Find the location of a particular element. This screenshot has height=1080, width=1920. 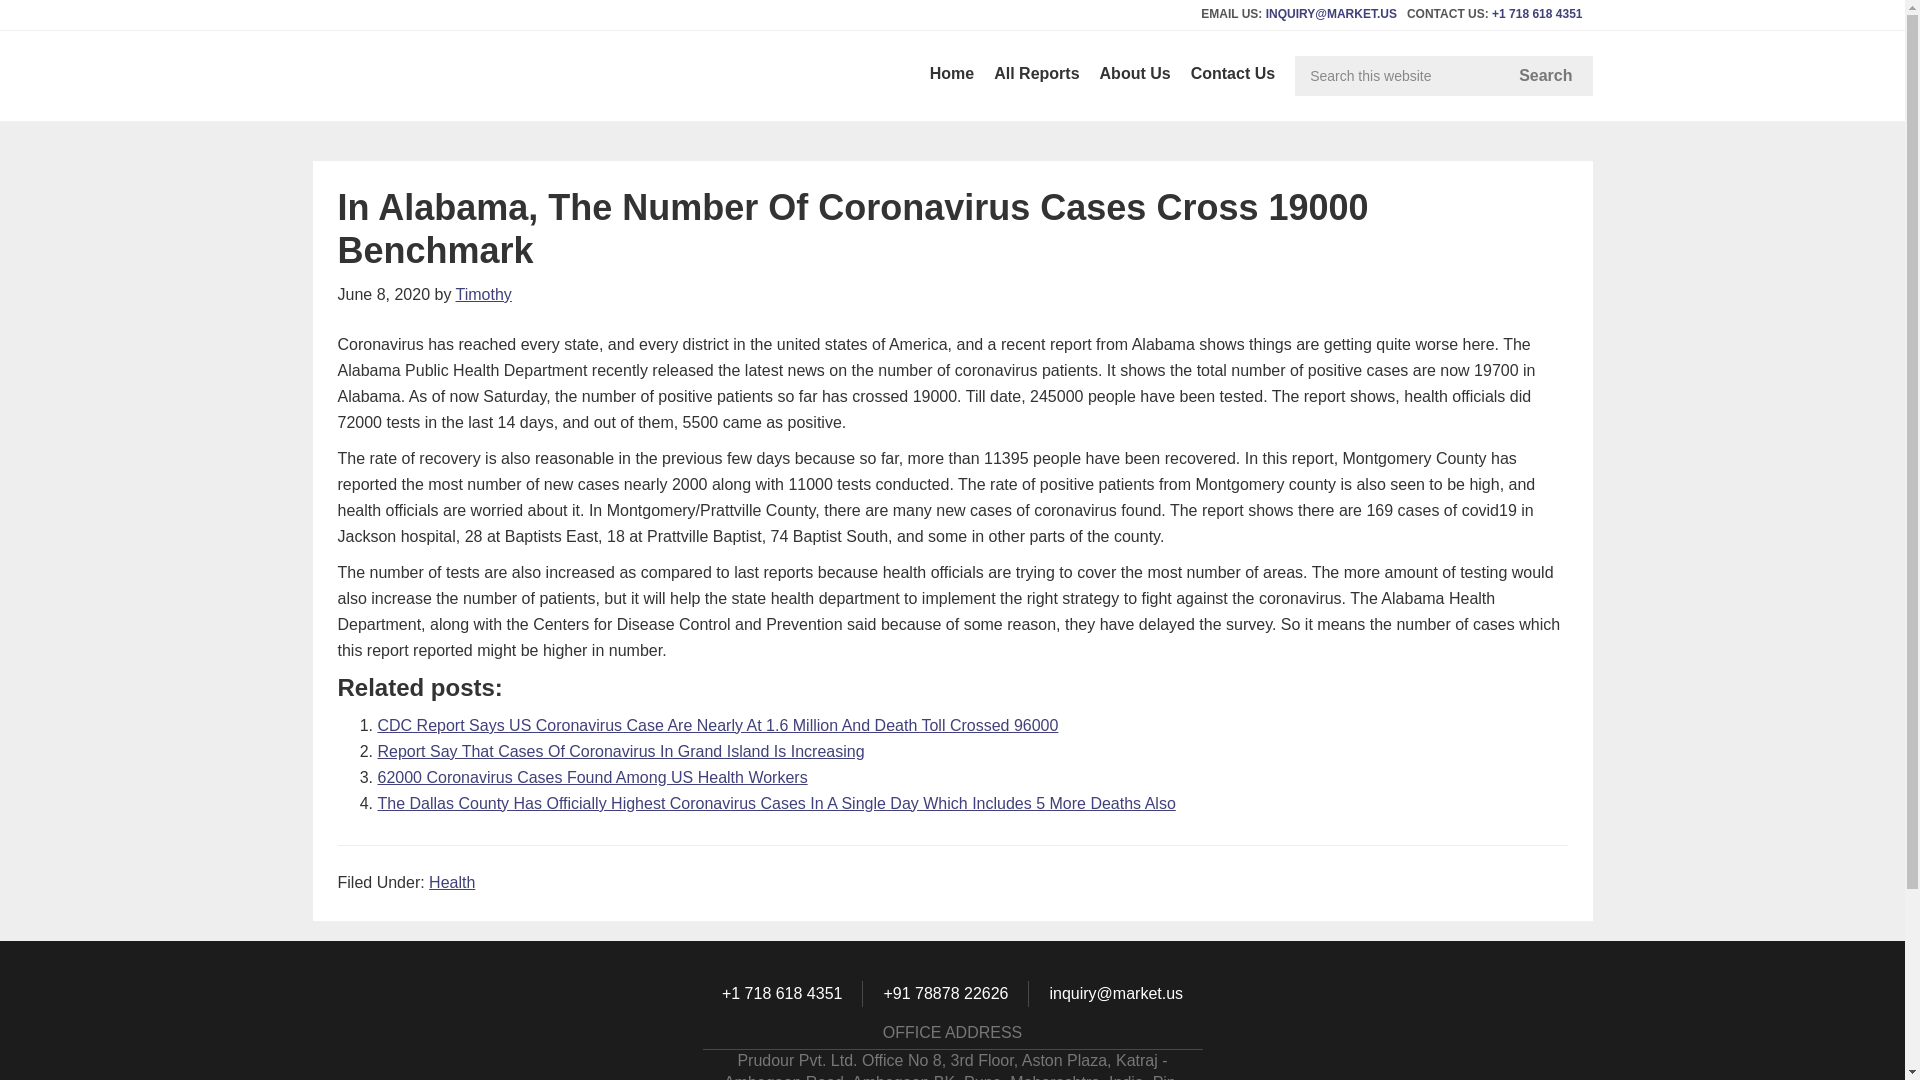

62000 Coronavirus Cases Found Among US Health Workers is located at coordinates (593, 777).